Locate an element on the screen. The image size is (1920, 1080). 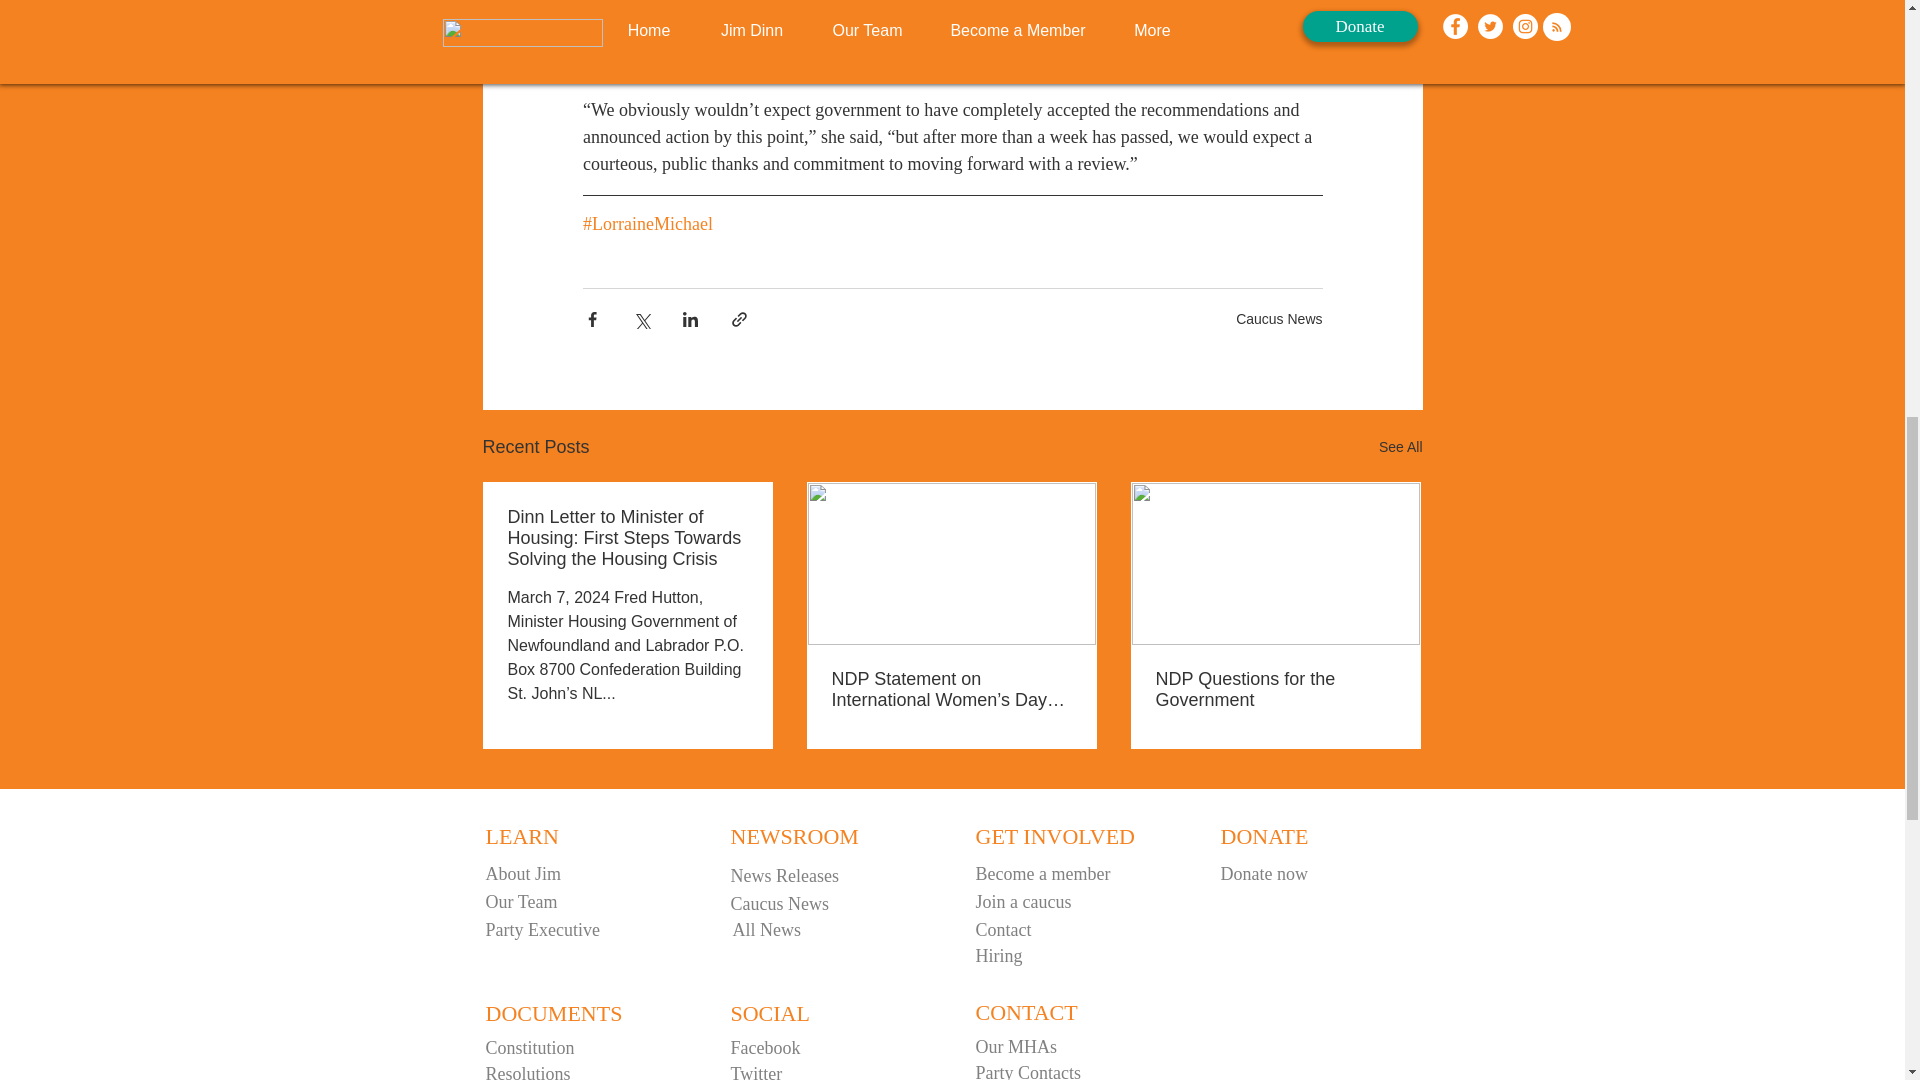
See All is located at coordinates (1400, 448).